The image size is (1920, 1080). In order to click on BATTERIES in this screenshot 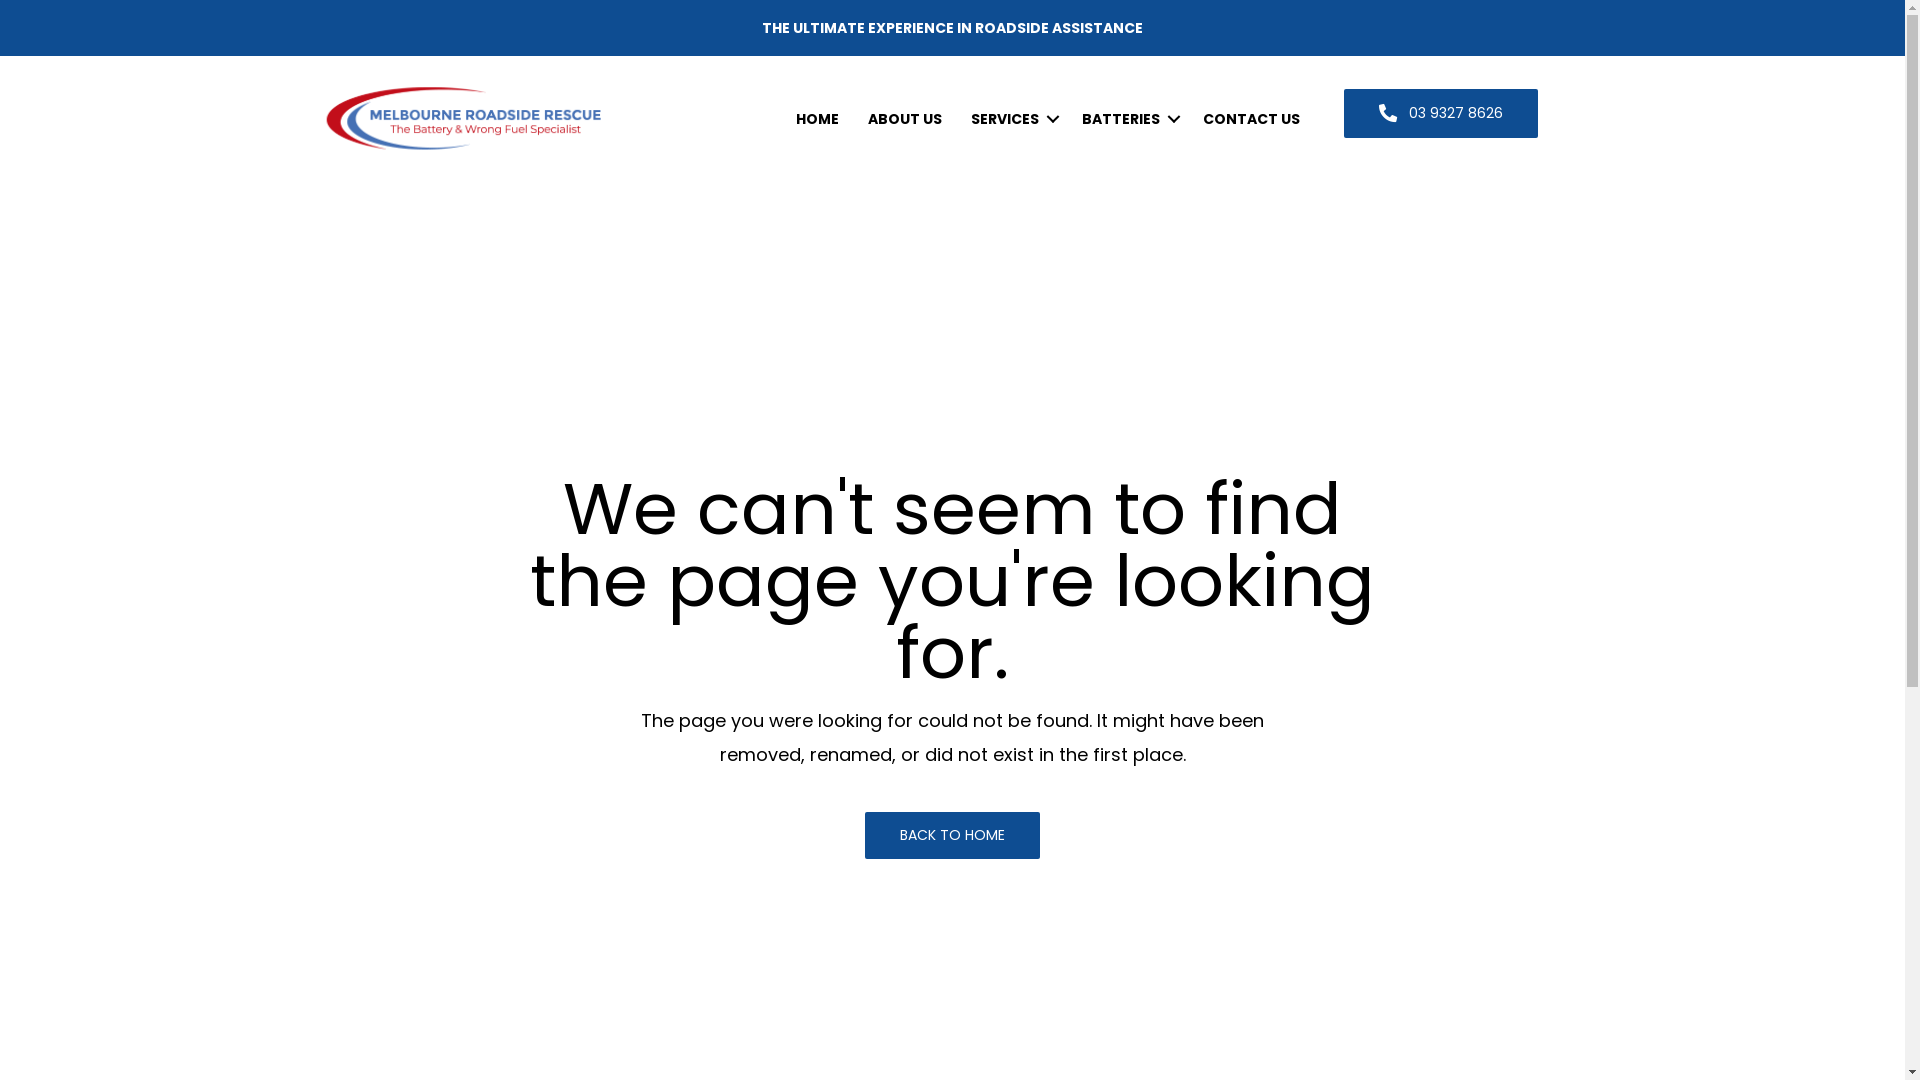, I will do `click(1128, 119)`.